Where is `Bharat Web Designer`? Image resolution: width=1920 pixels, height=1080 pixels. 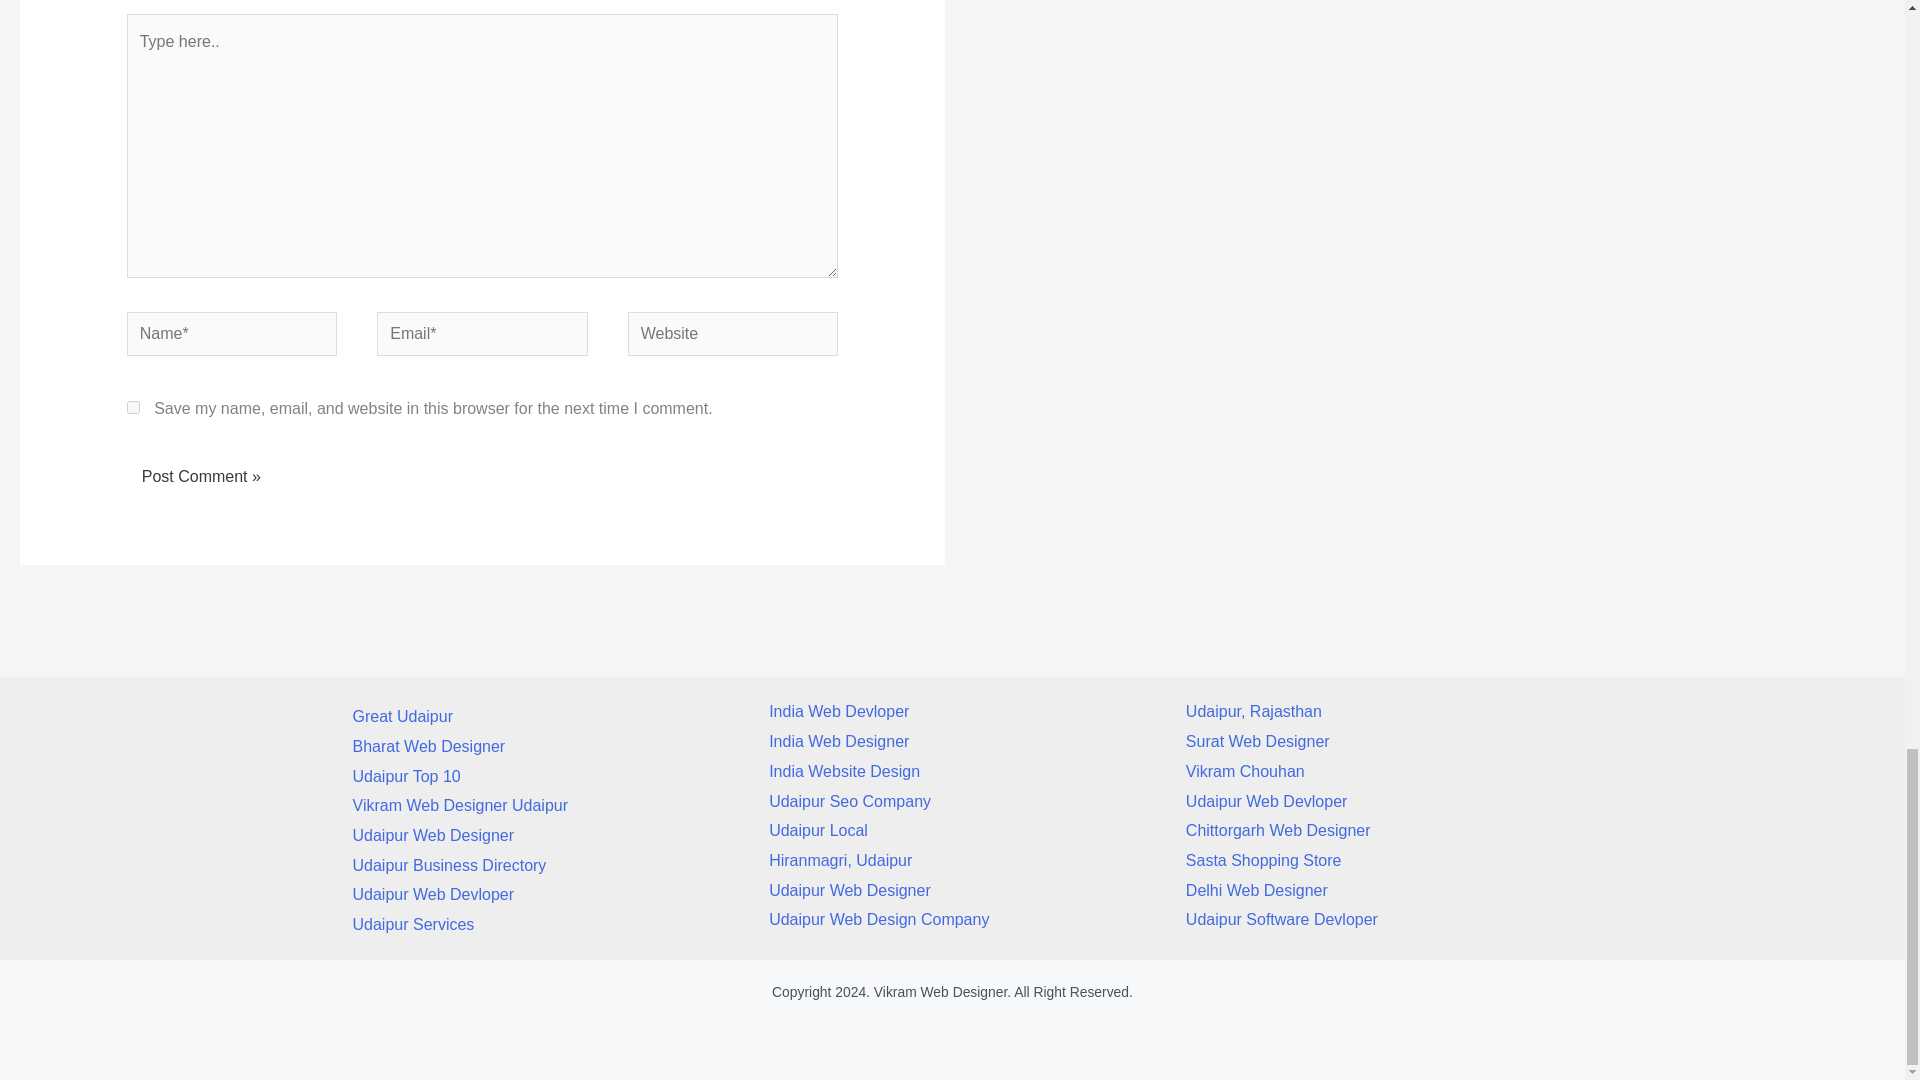
Bharat Web Designer is located at coordinates (428, 746).